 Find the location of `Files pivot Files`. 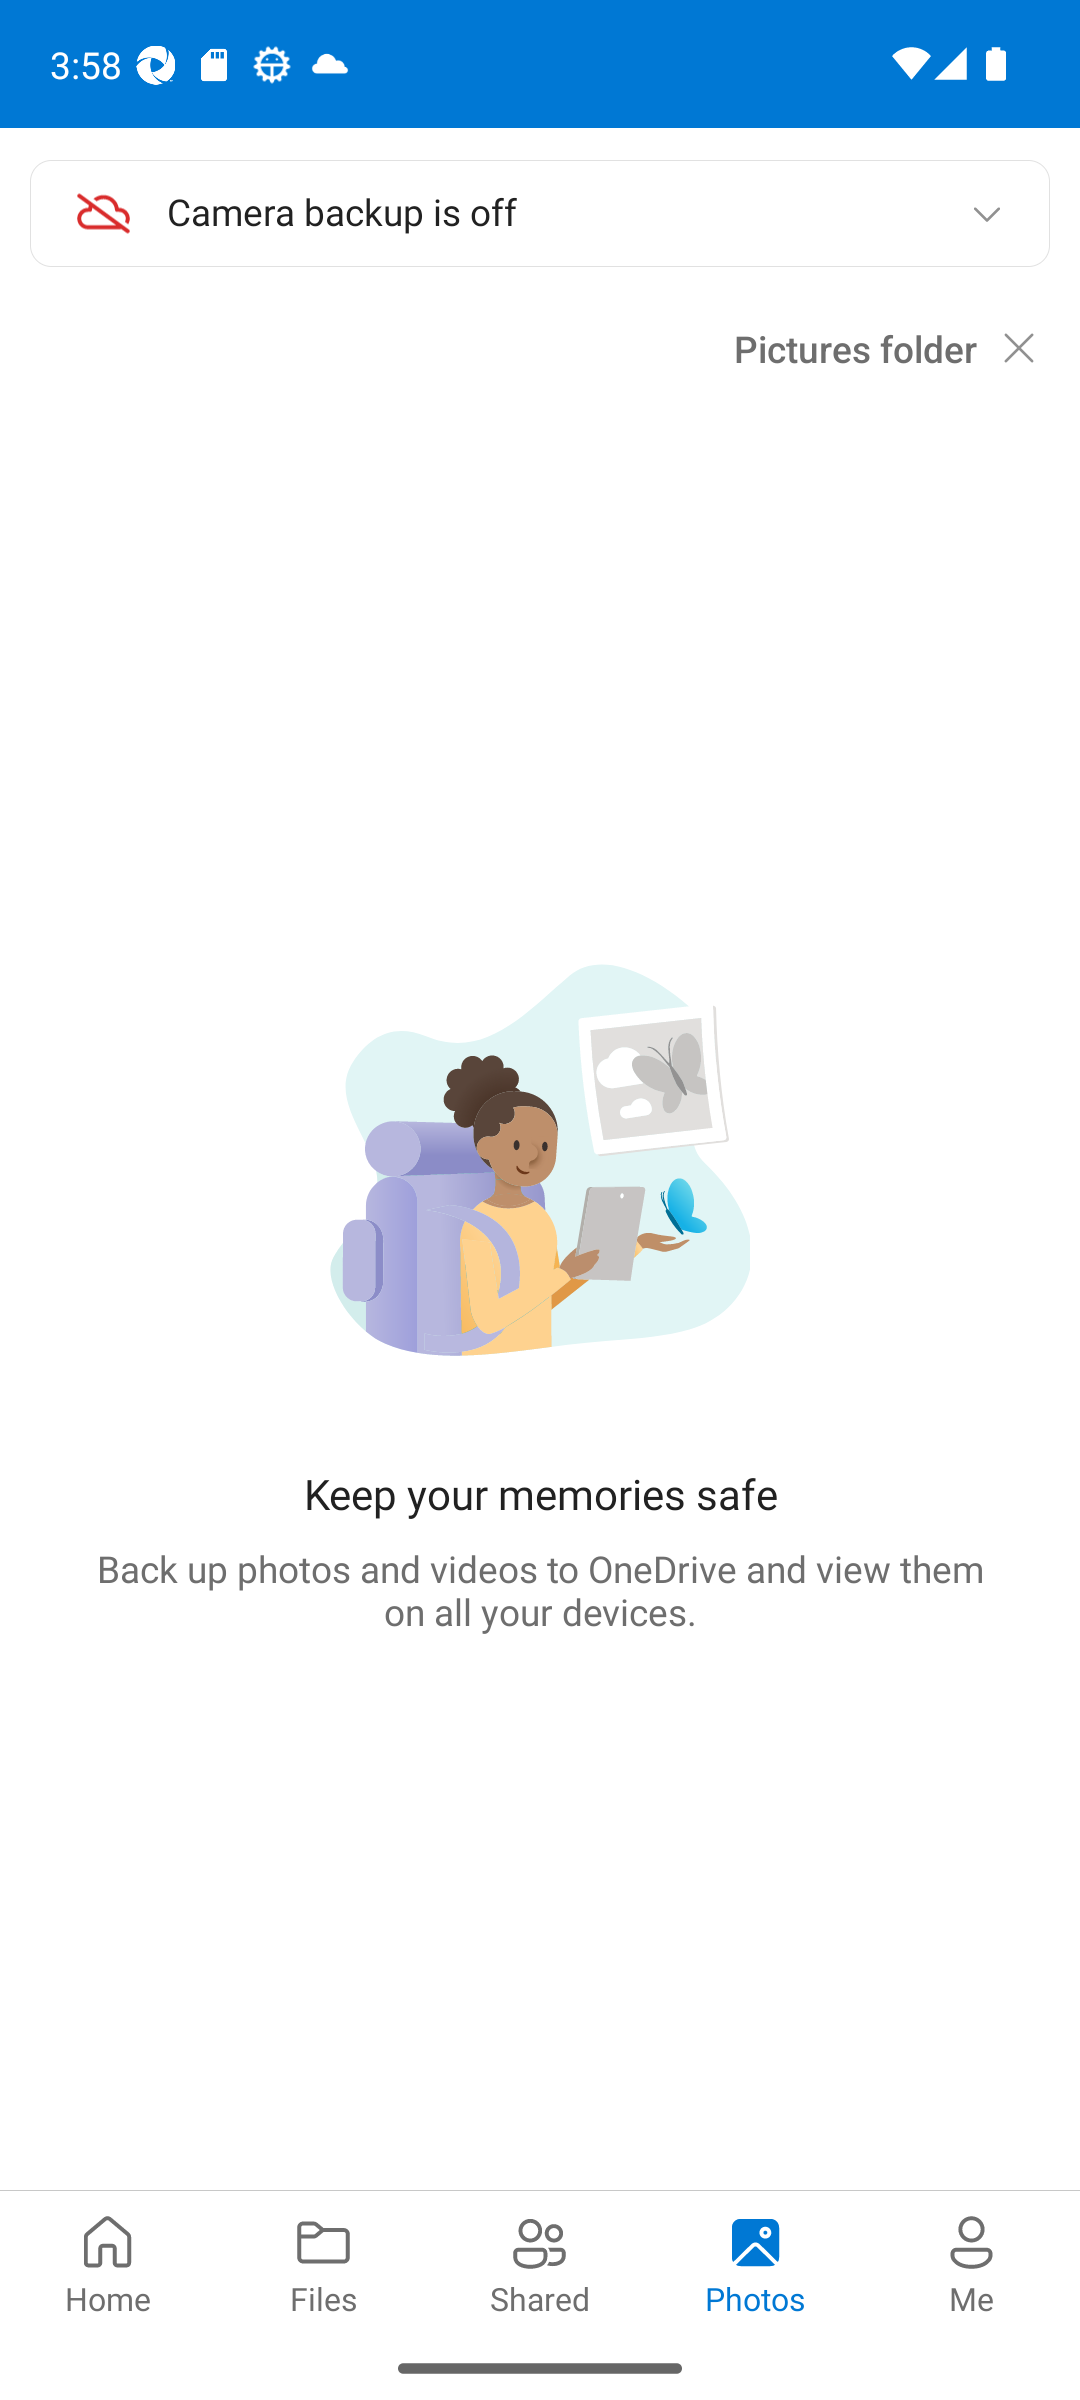

Files pivot Files is located at coordinates (324, 2262).